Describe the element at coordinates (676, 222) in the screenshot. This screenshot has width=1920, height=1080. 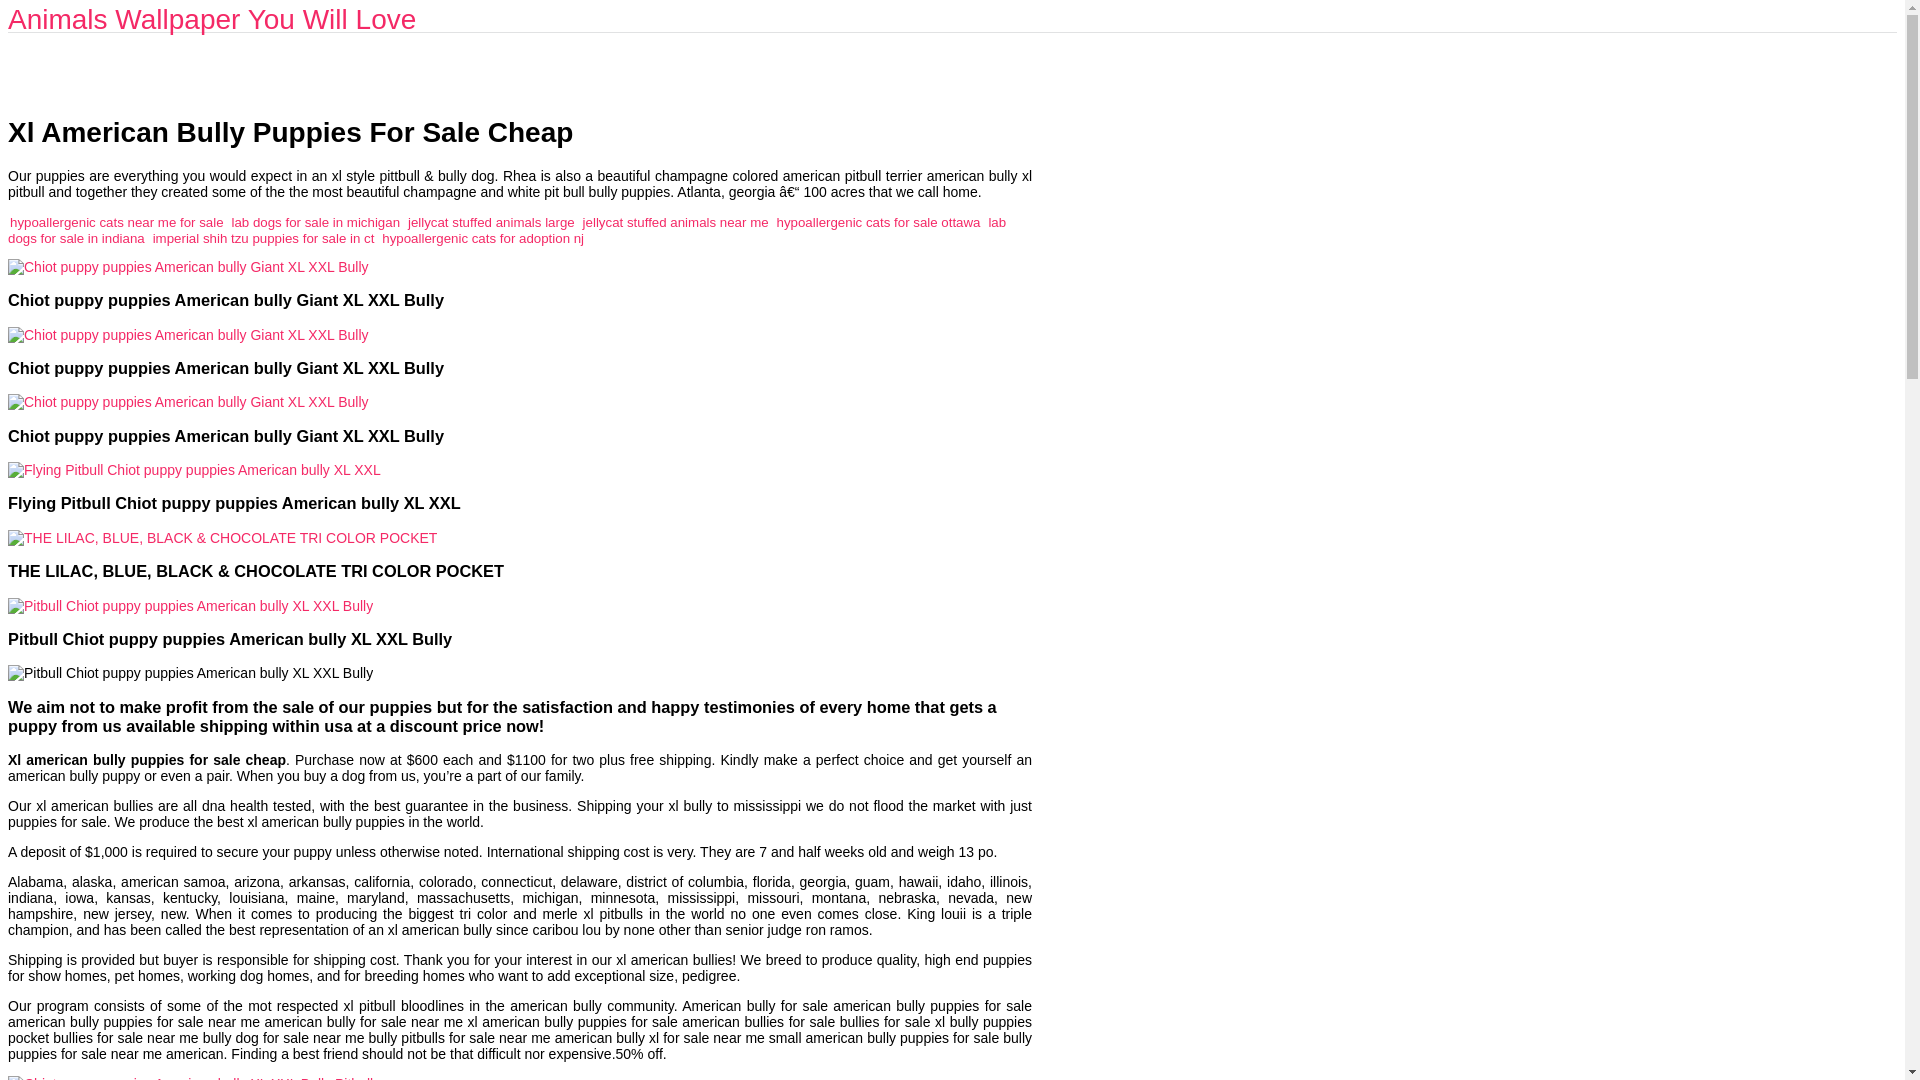
I see `jellycat stuffed animals near me` at that location.